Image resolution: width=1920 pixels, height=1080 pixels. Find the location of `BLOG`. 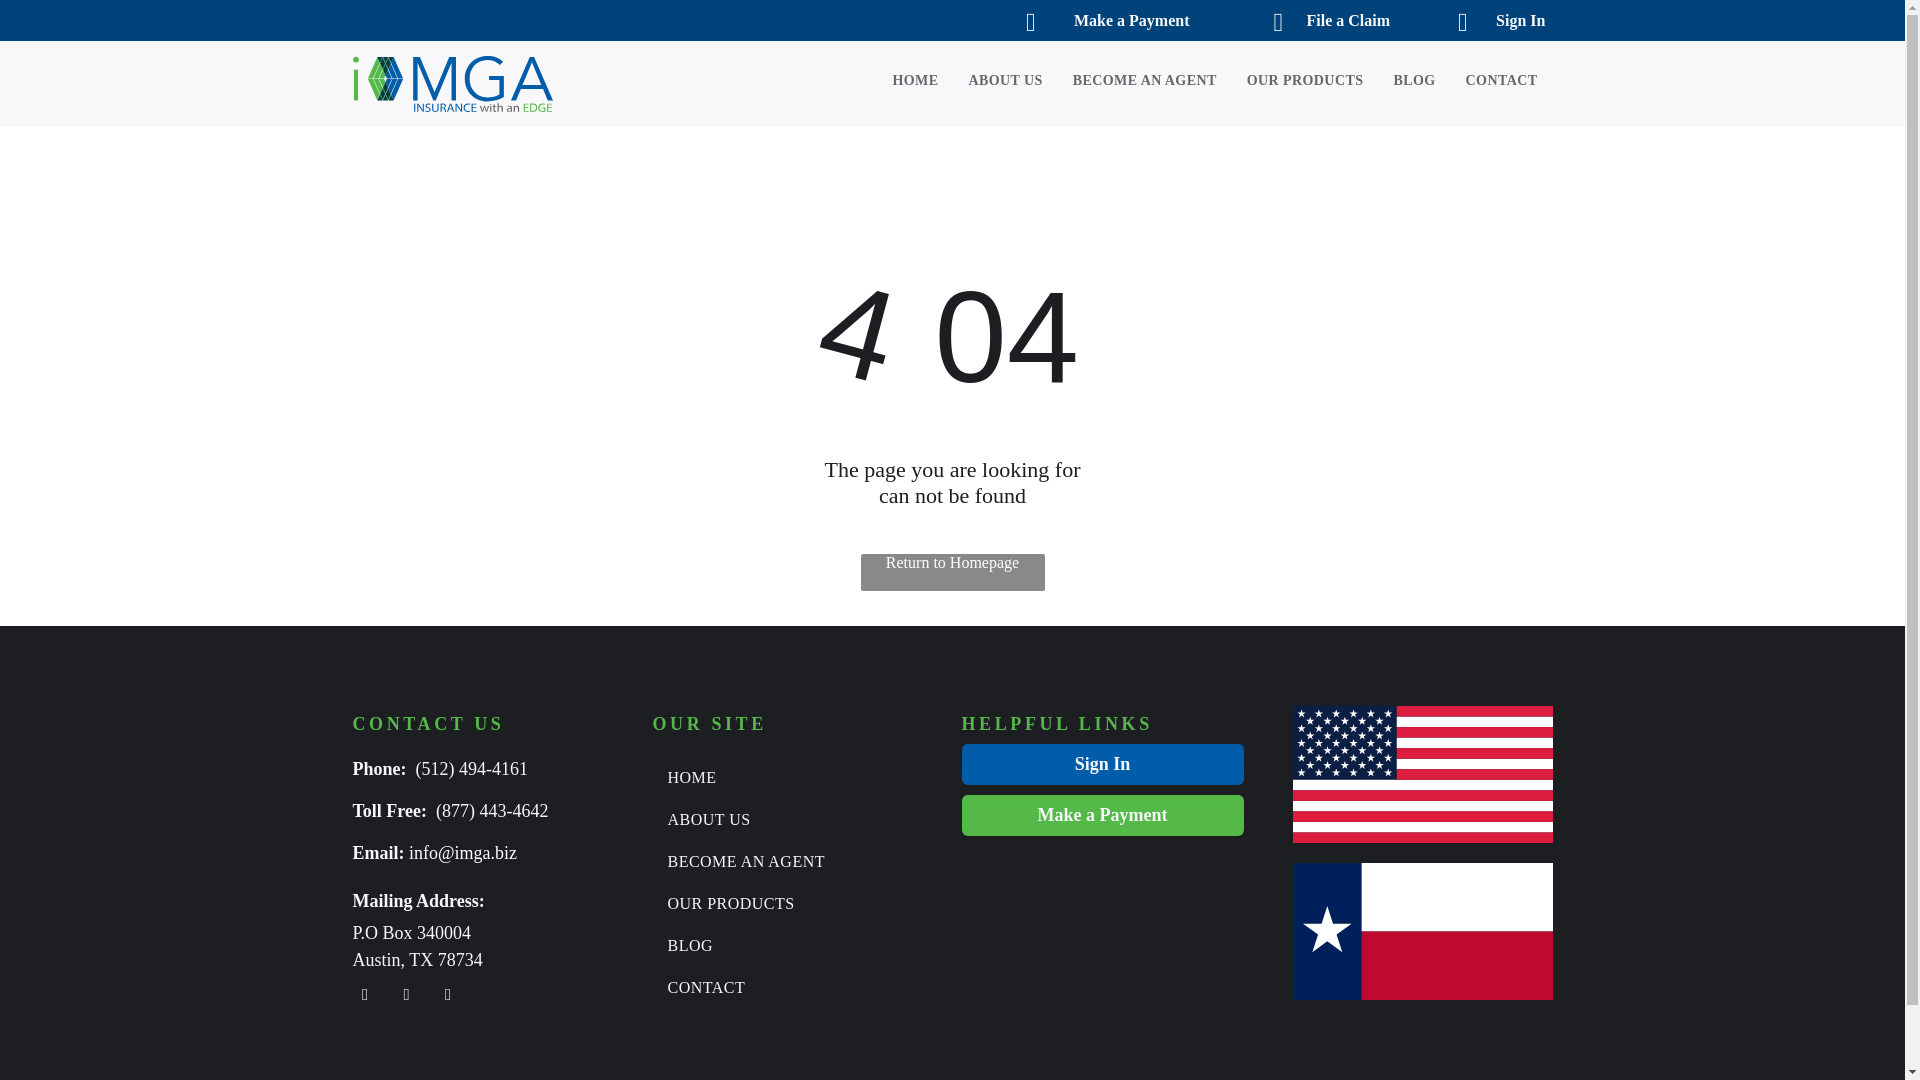

BLOG is located at coordinates (1398, 80).